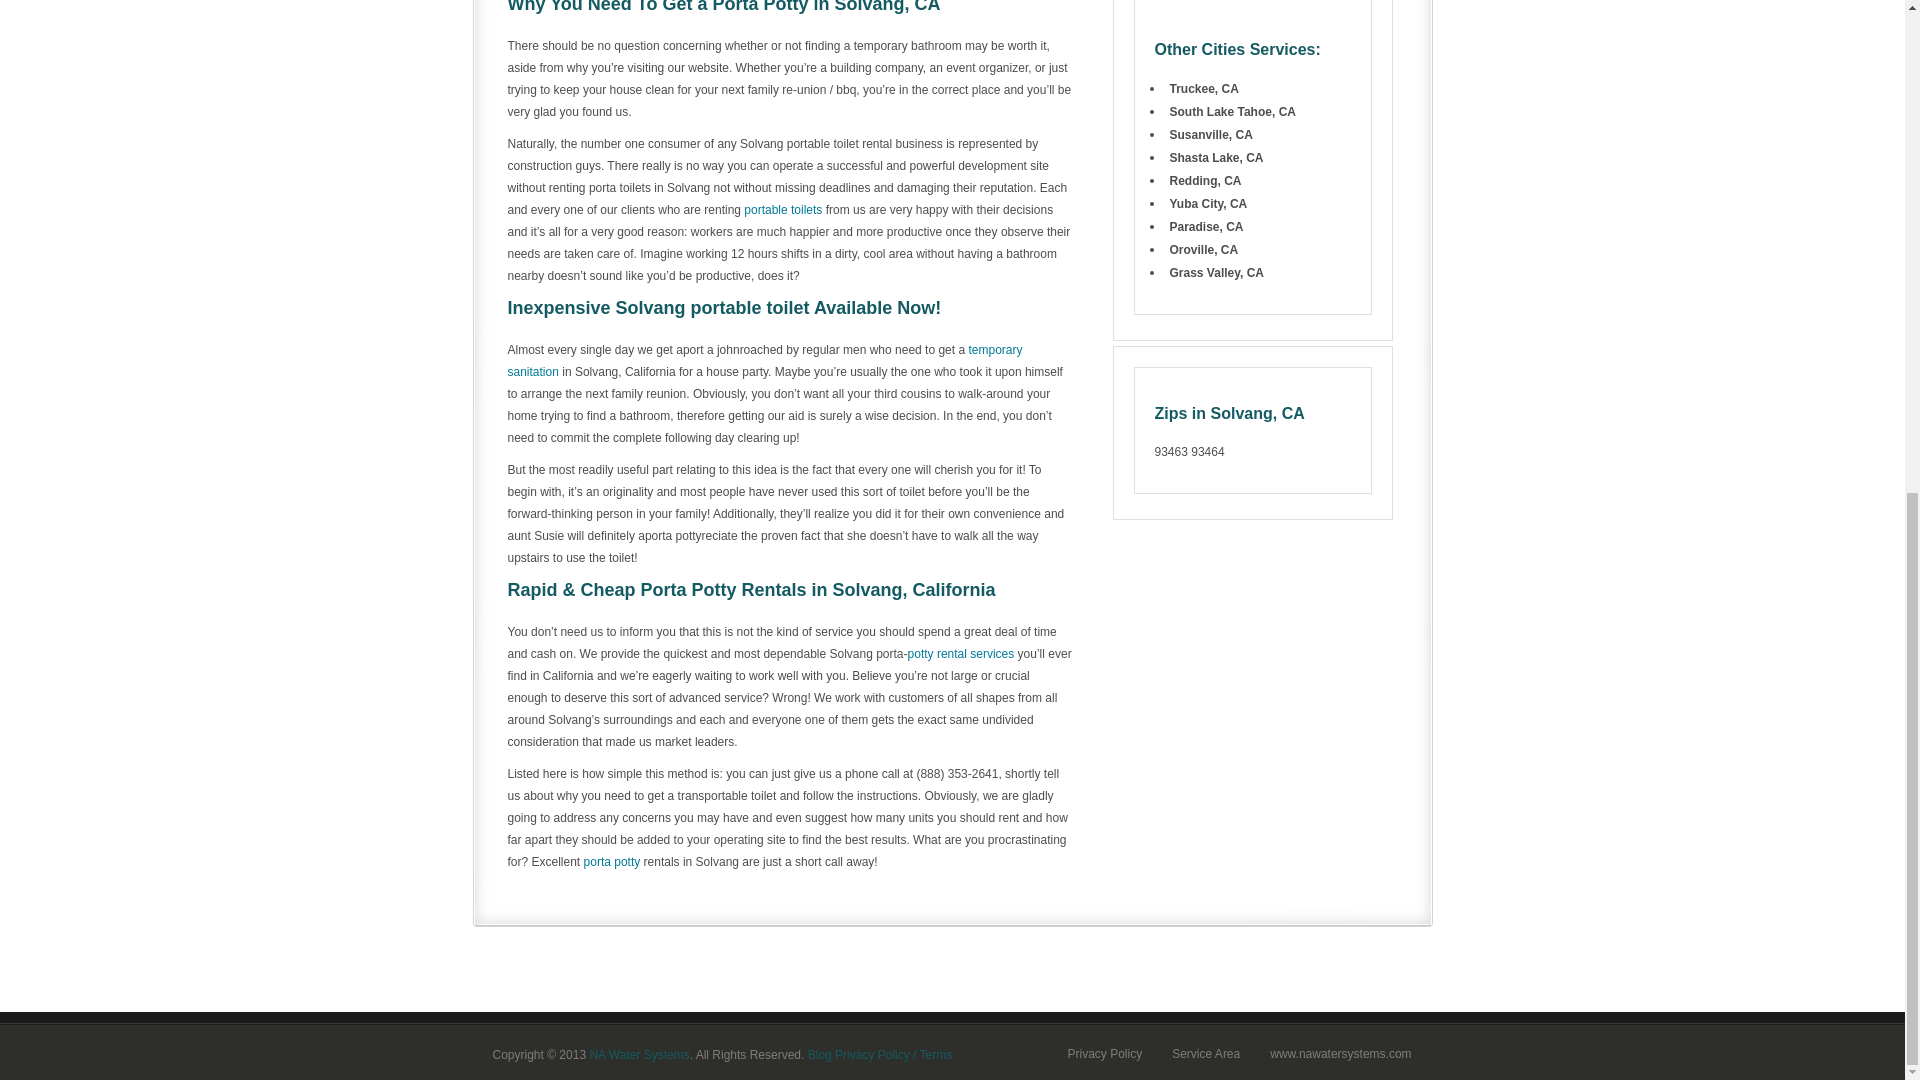 This screenshot has width=1920, height=1080. What do you see at coordinates (1206, 1054) in the screenshot?
I see `Service Area` at bounding box center [1206, 1054].